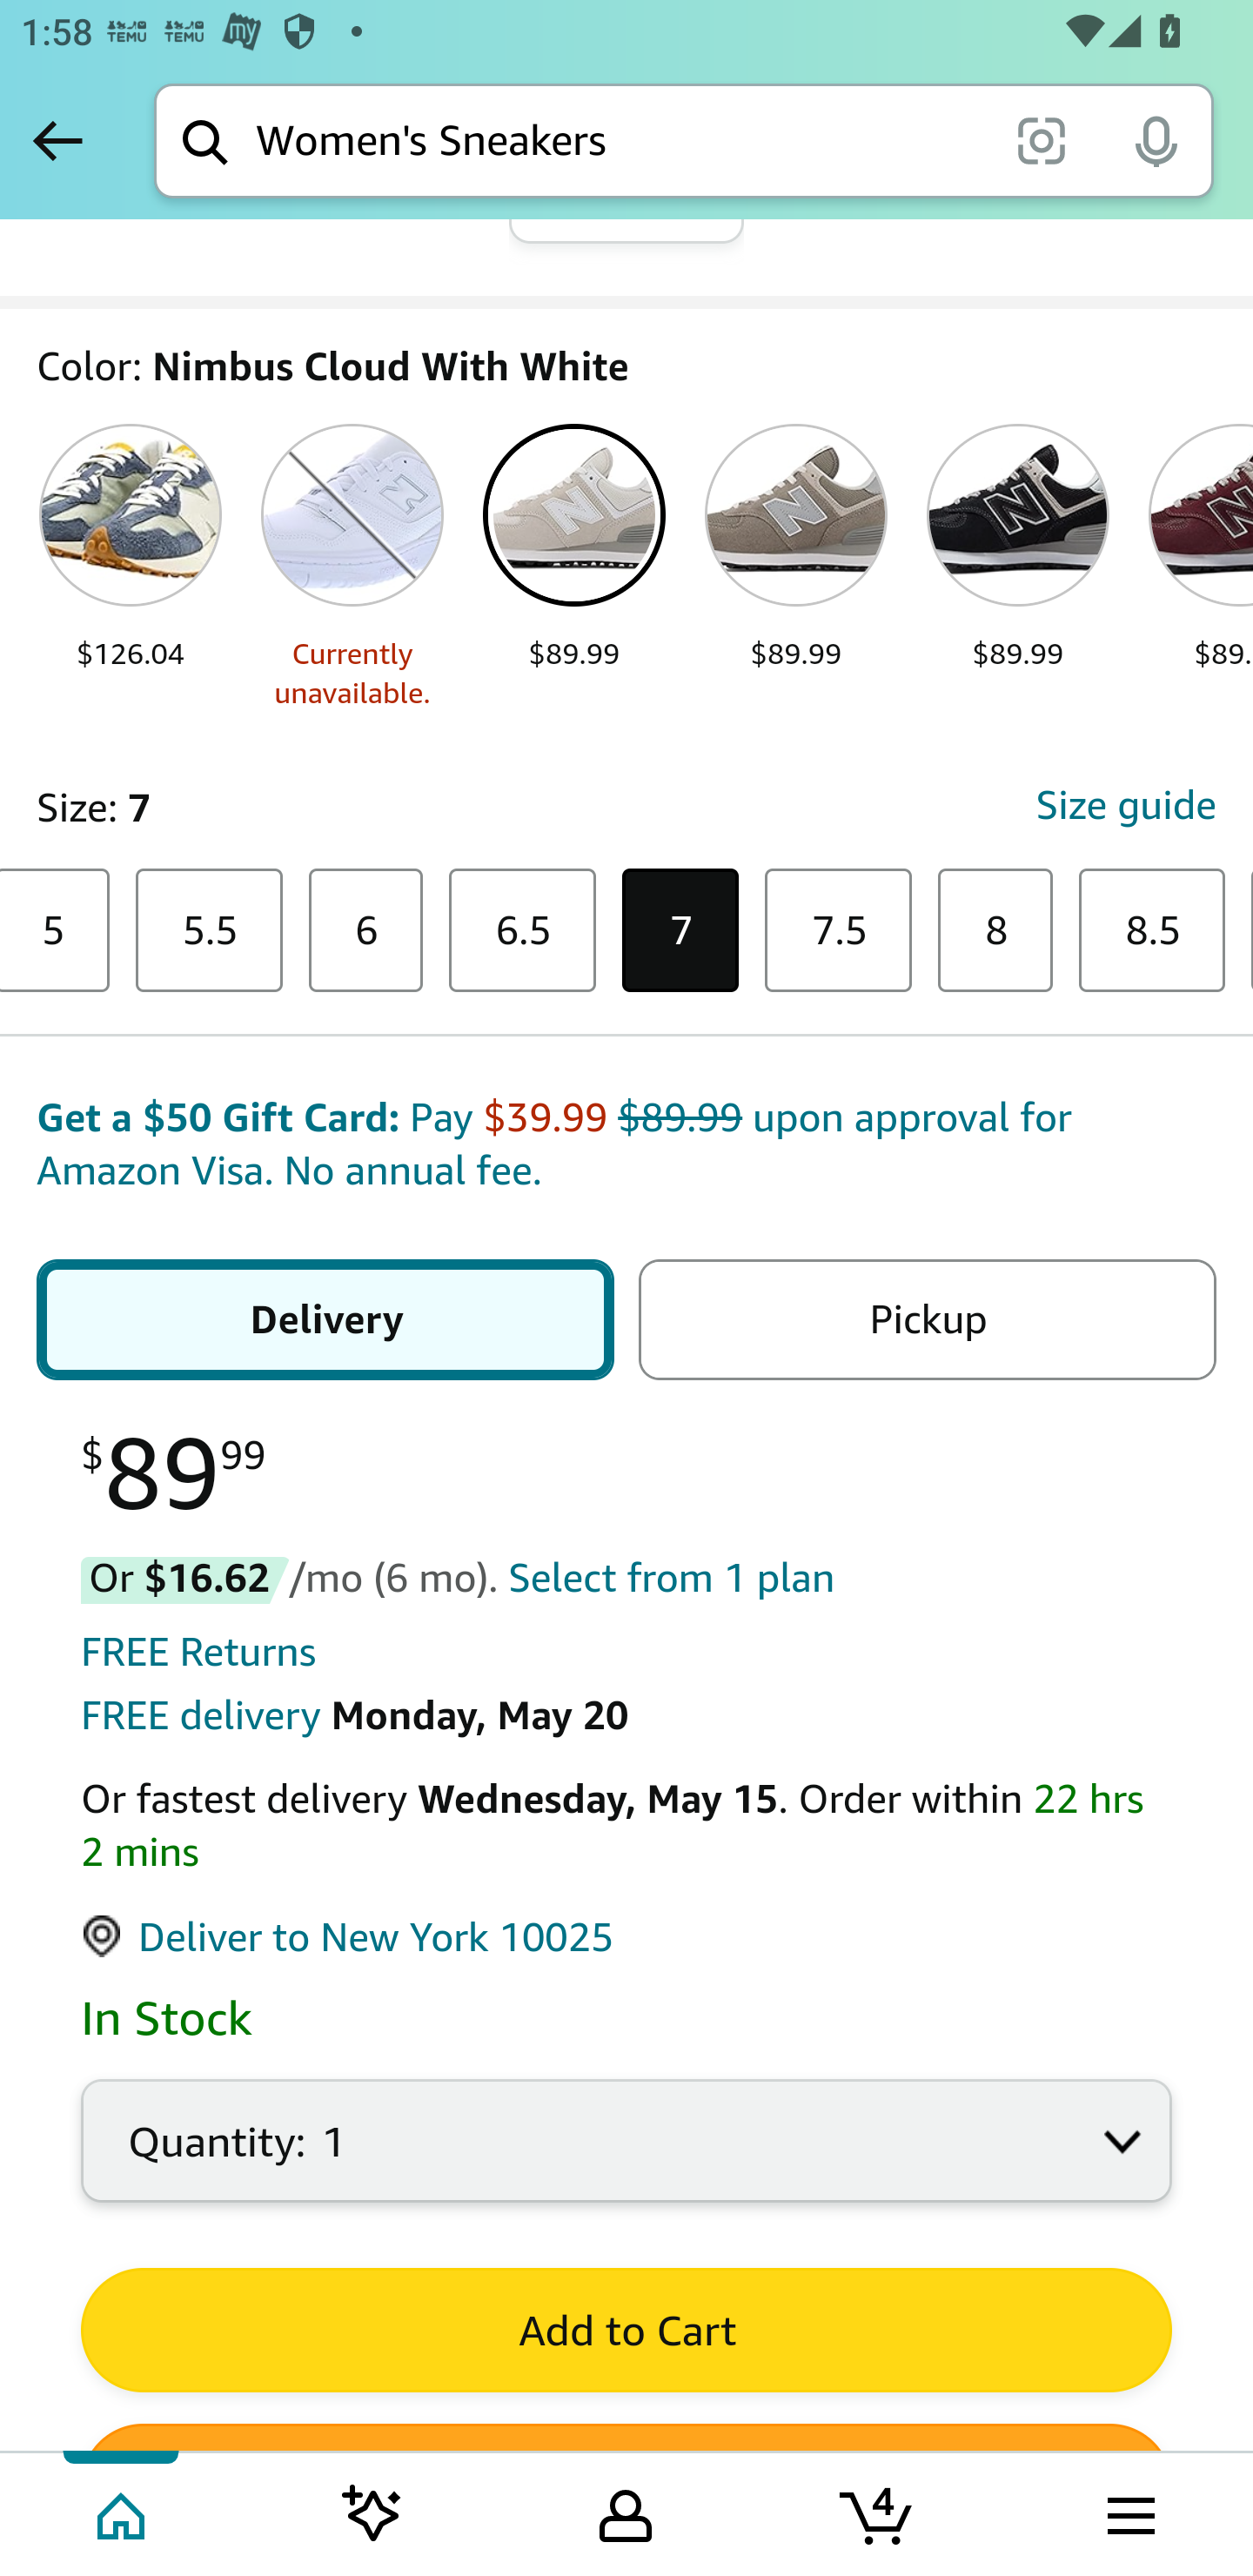 Image resolution: width=1253 pixels, height=2576 pixels. I want to click on Select from 1 plan, so click(670, 1580).